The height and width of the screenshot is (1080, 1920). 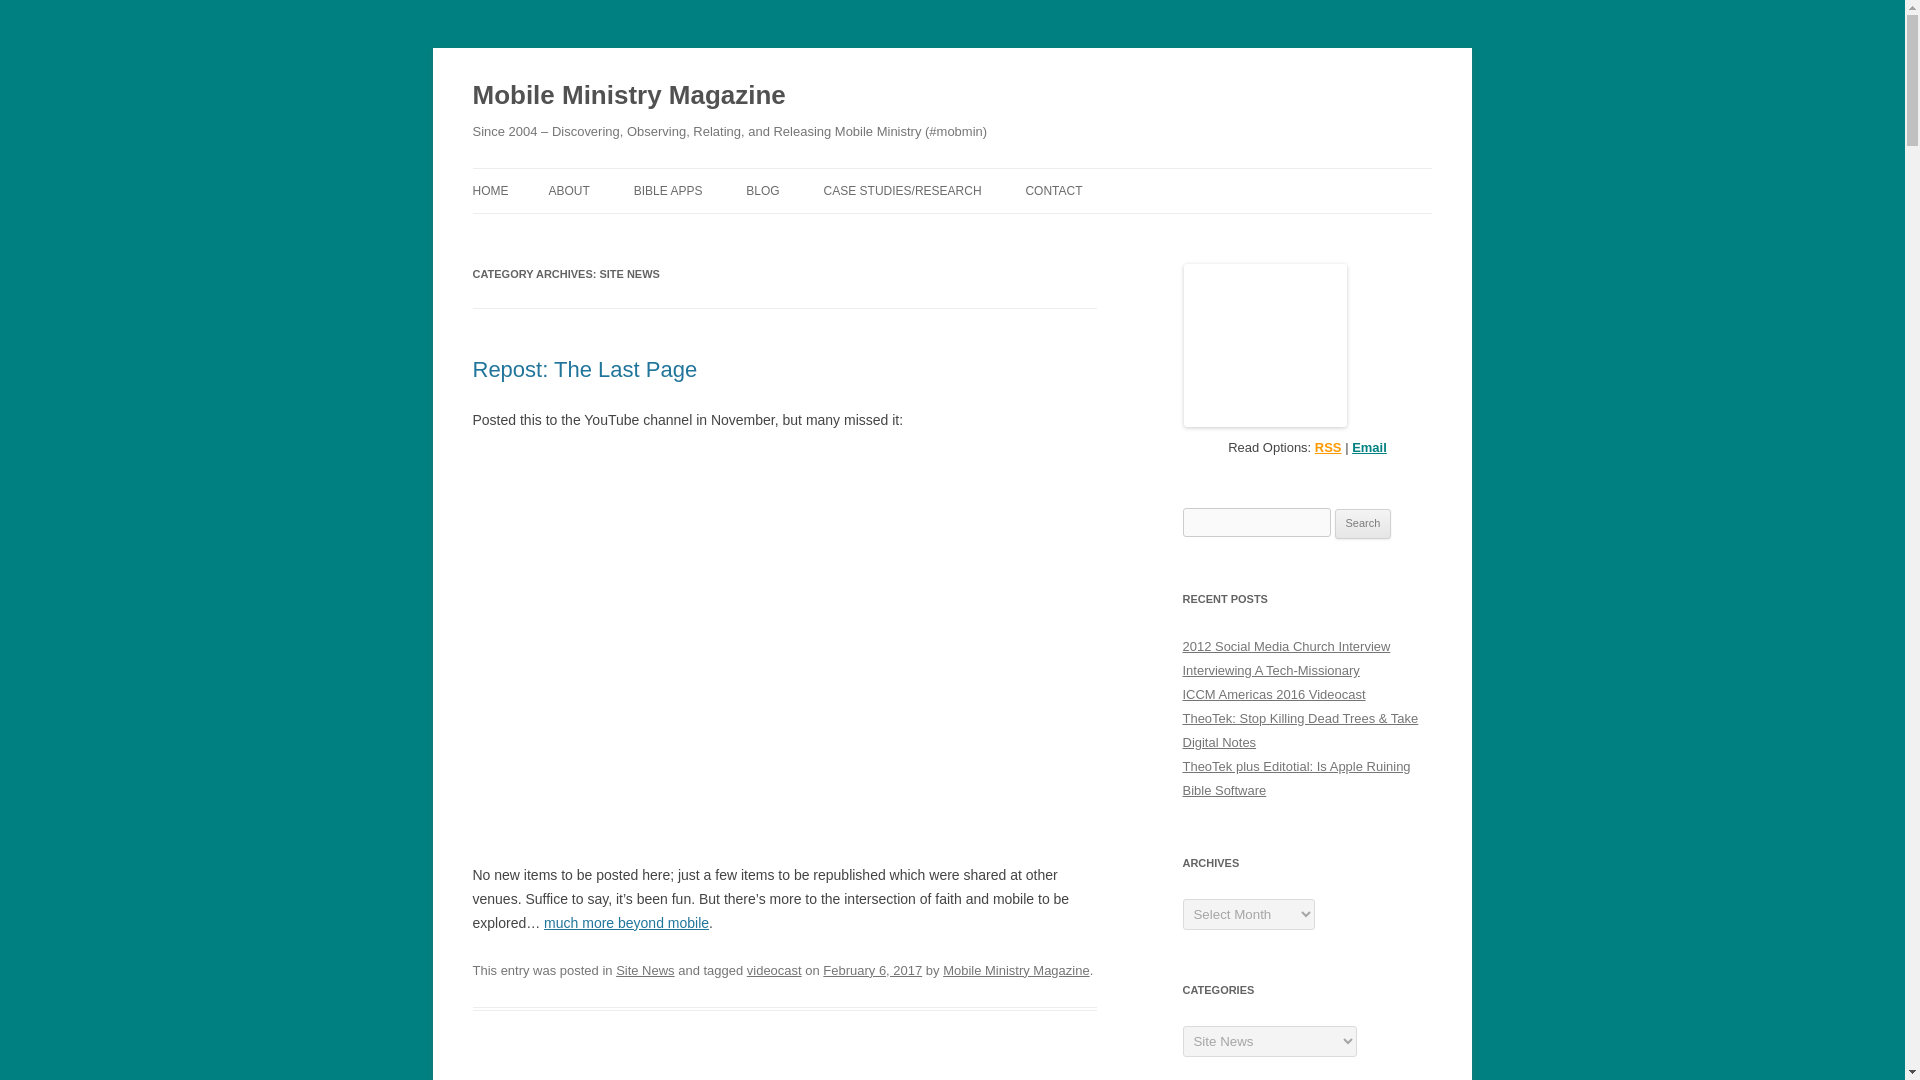 I want to click on ABOUT, so click(x=568, y=190).